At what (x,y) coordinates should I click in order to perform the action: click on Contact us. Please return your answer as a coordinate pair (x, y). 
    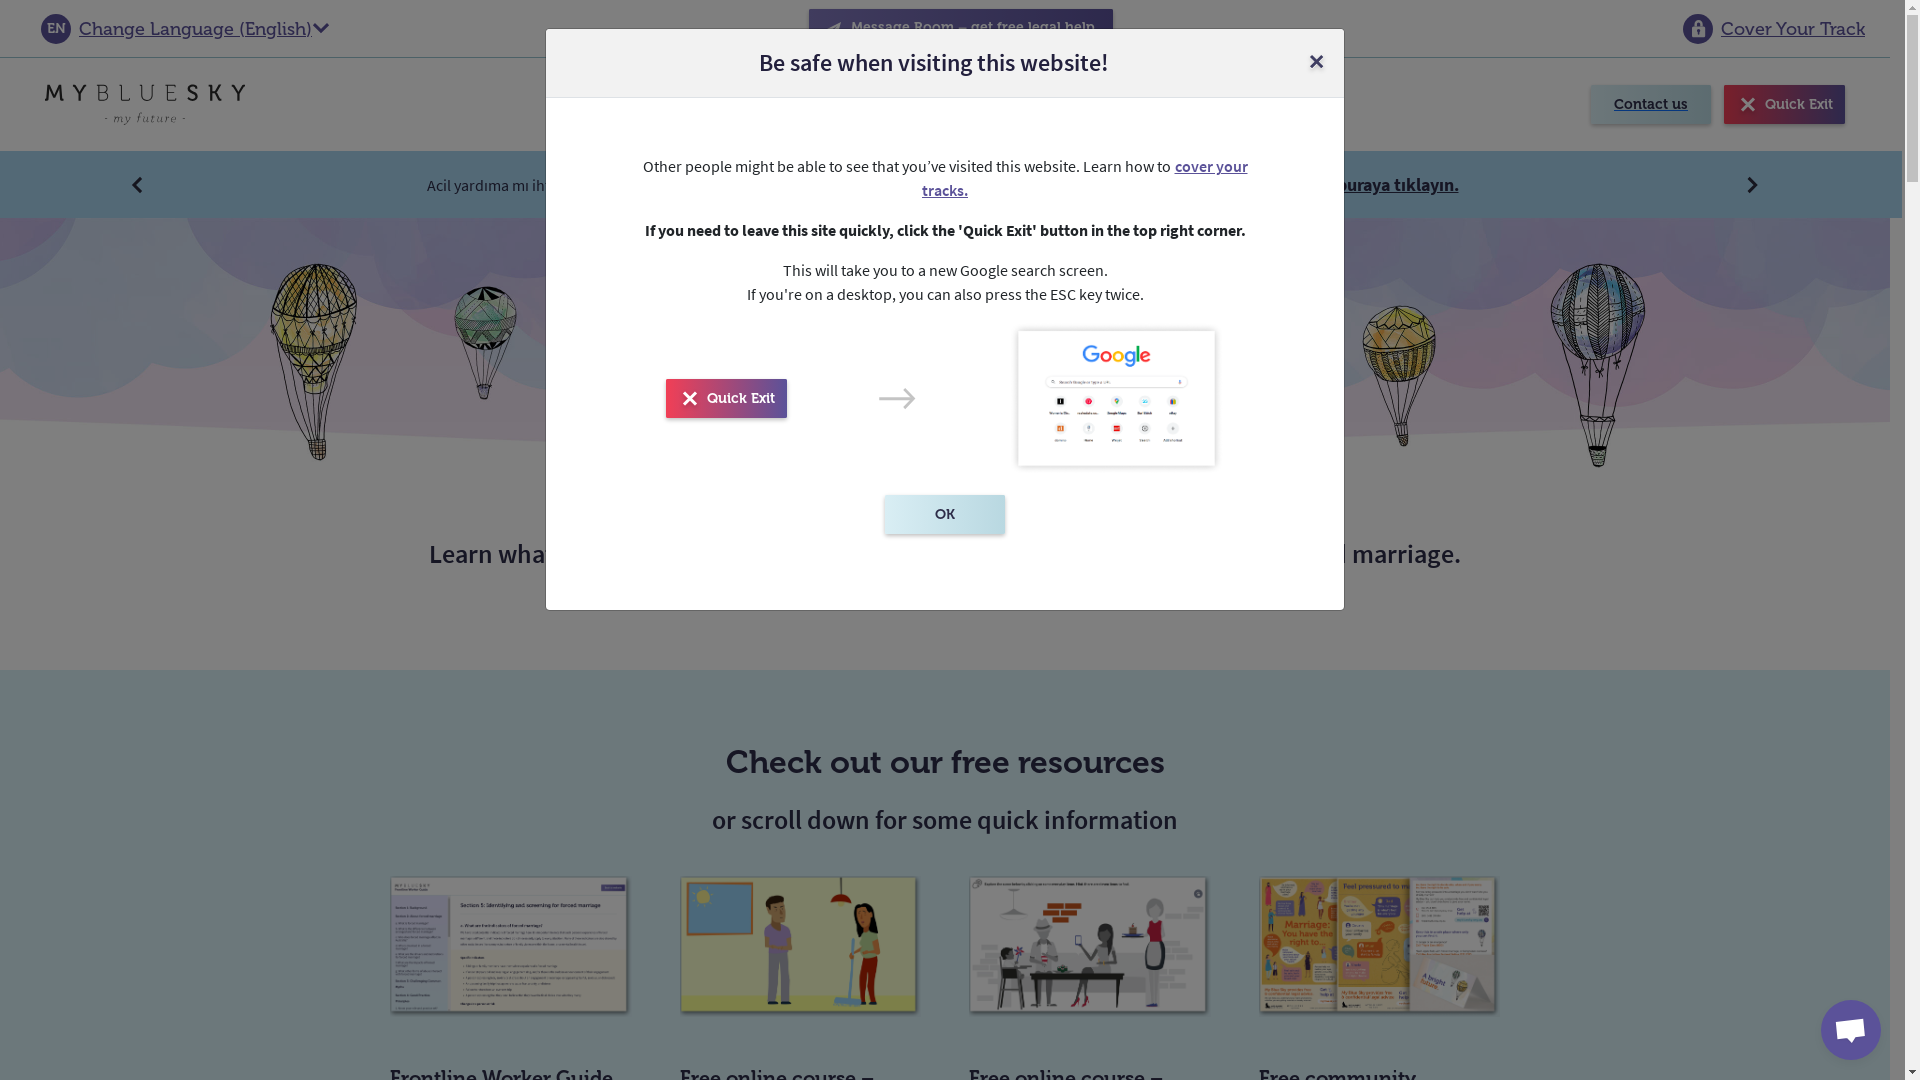
    Looking at the image, I should click on (1651, 104).